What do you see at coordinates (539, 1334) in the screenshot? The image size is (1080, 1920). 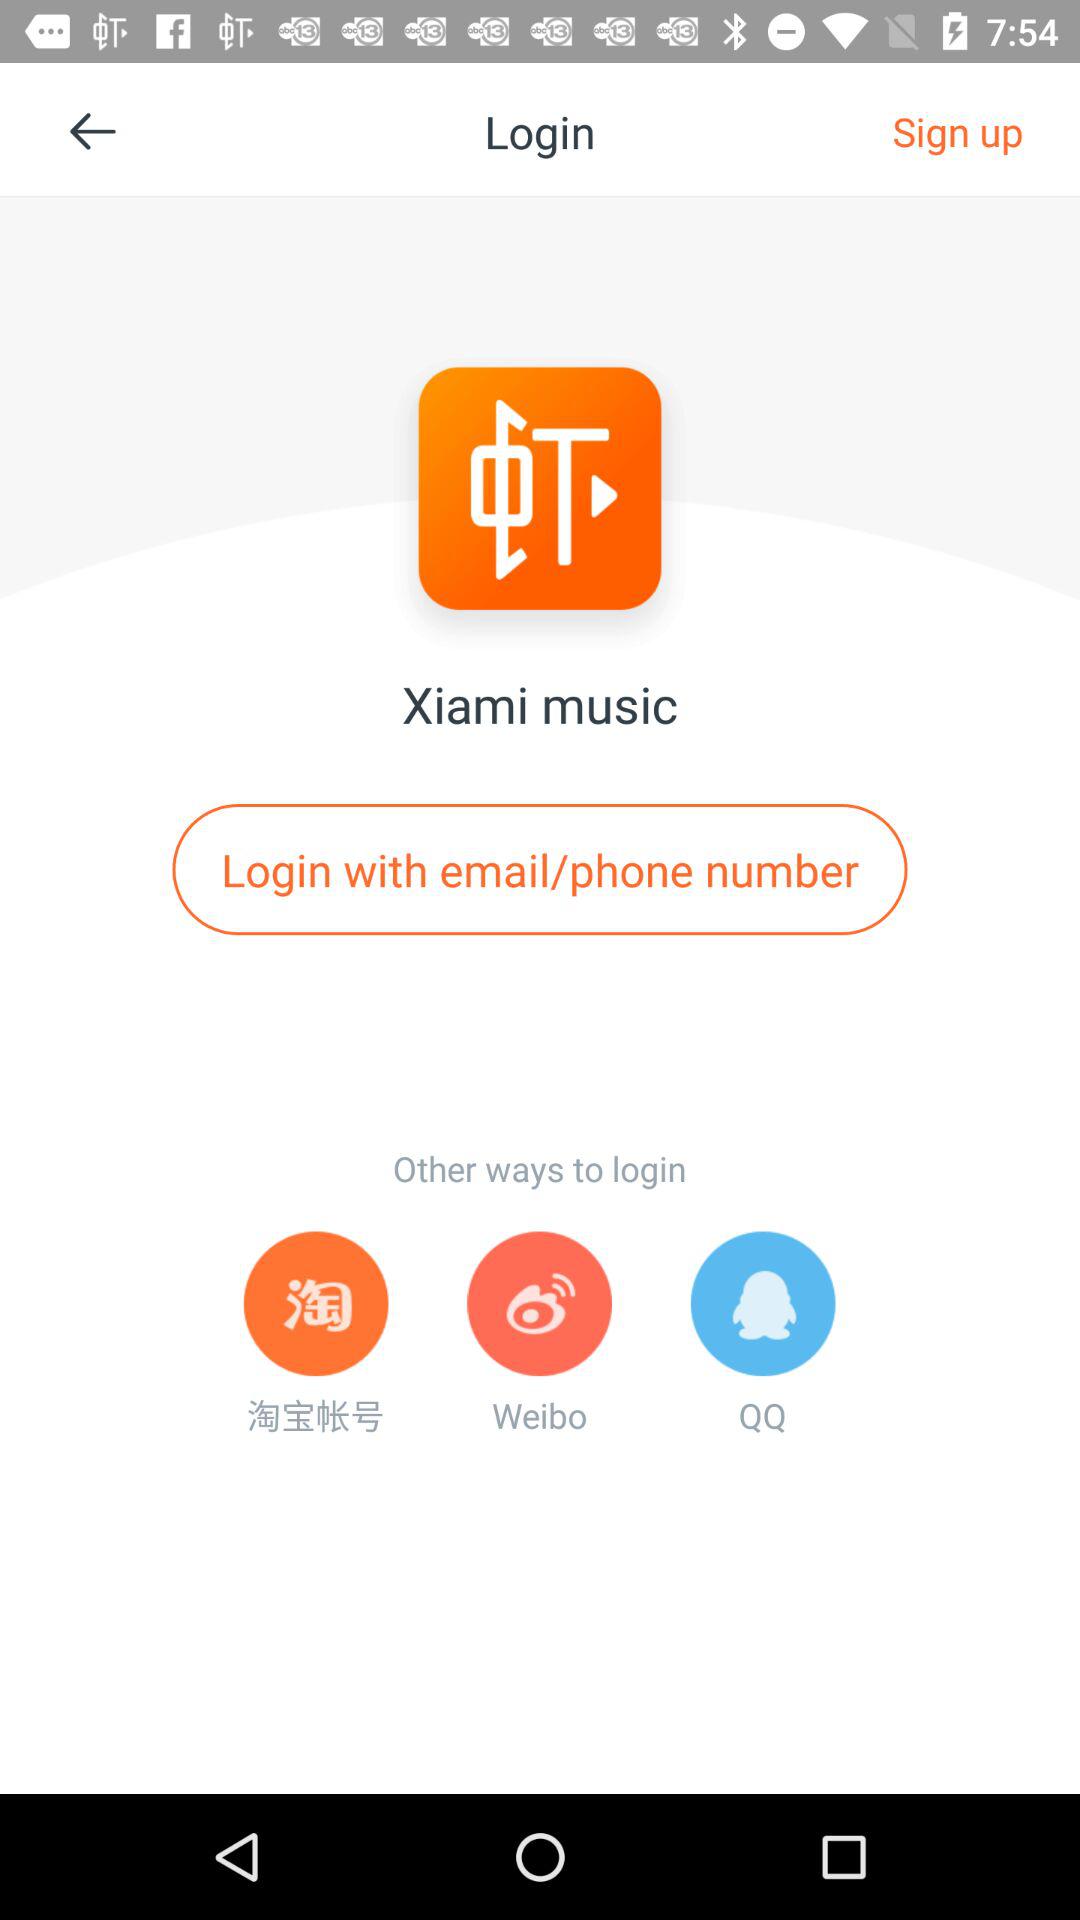 I see `turn on item below other ways to item` at bounding box center [539, 1334].